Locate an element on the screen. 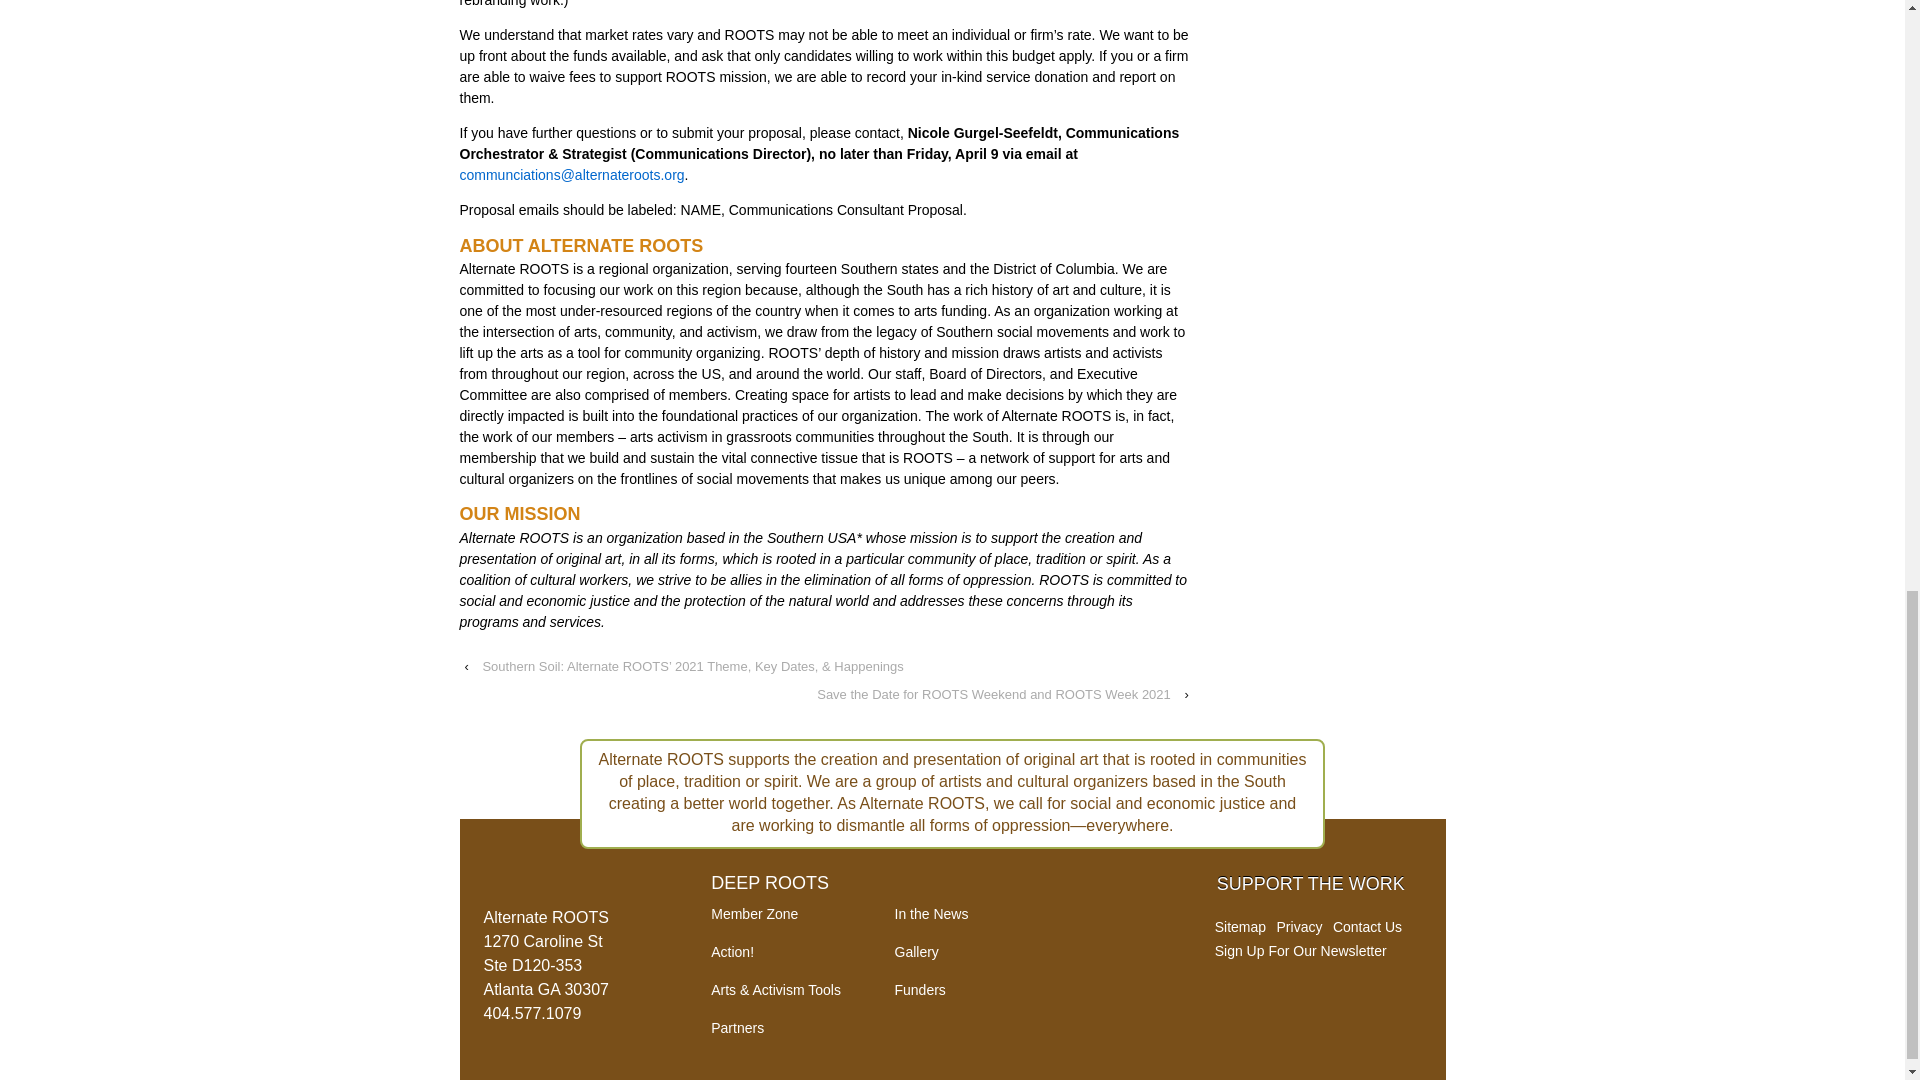  Partners is located at coordinates (737, 1027).